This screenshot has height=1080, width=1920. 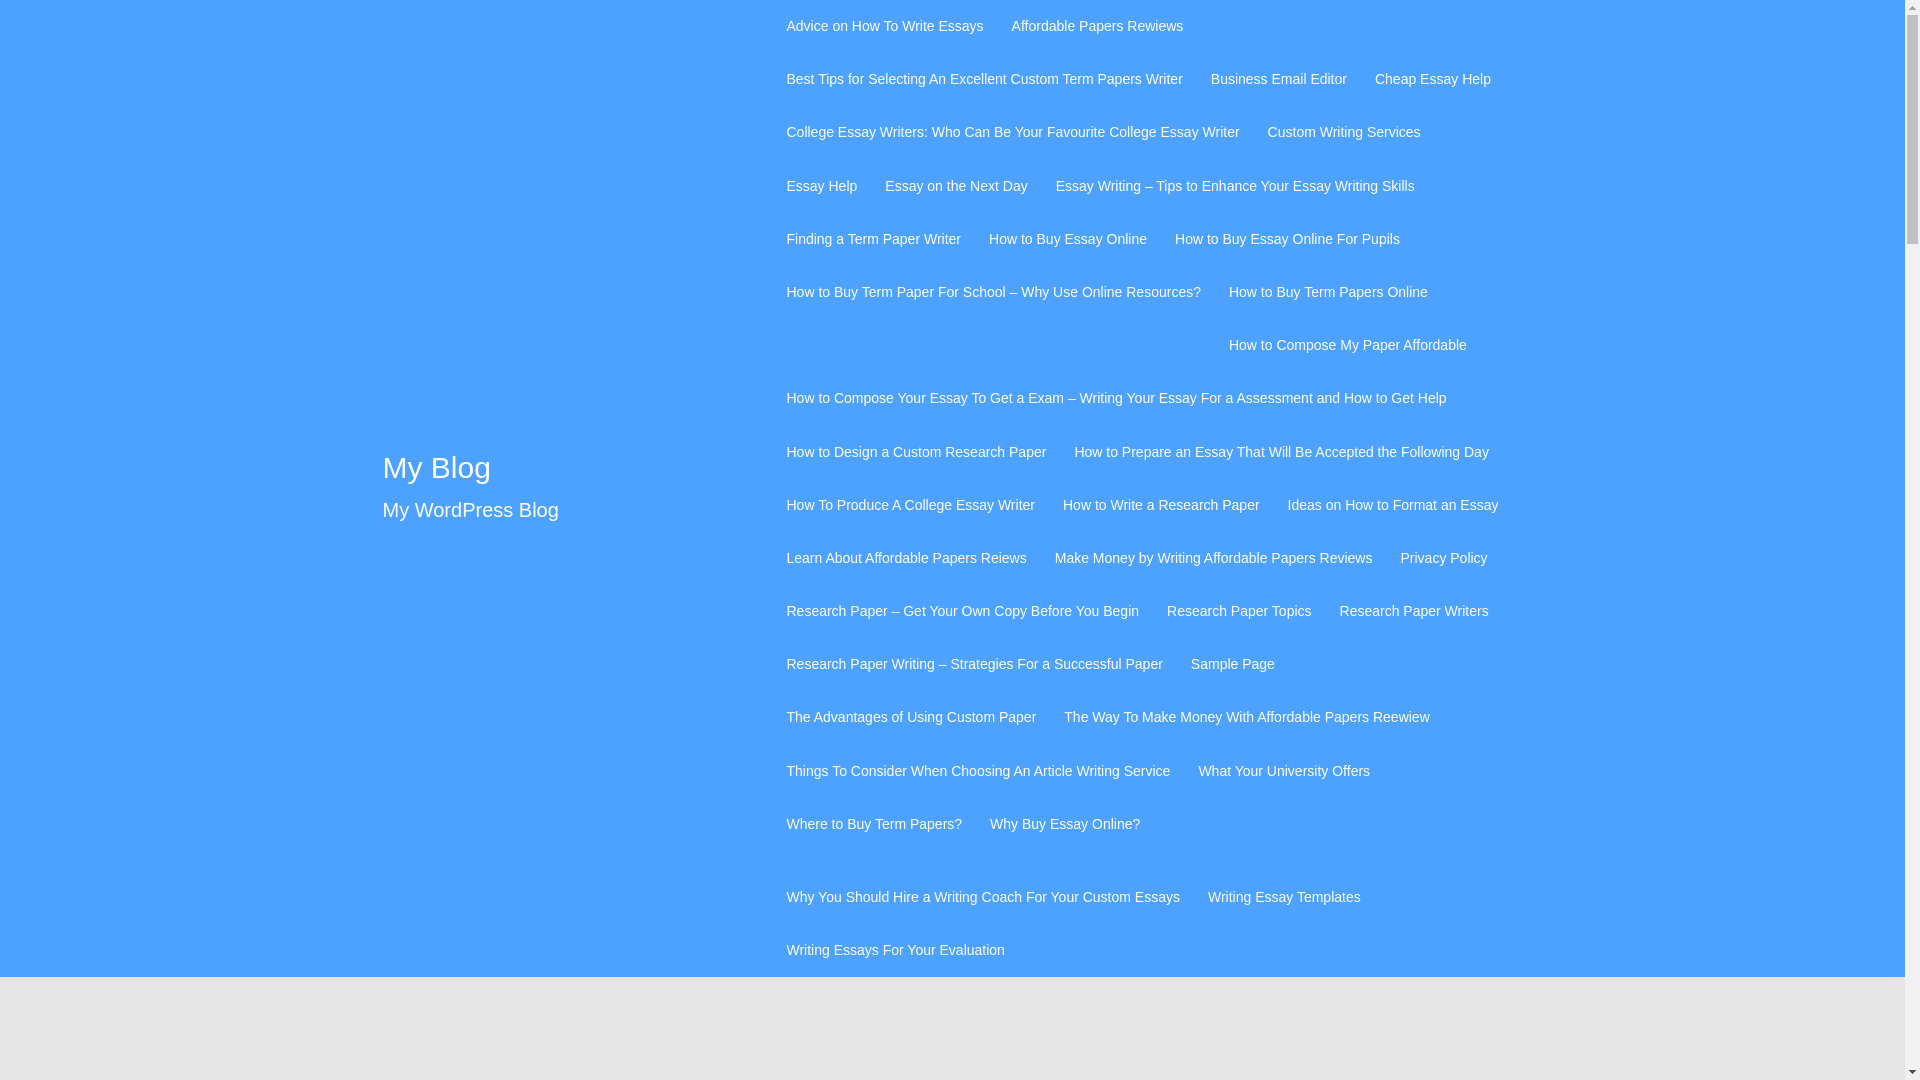 What do you see at coordinates (1414, 612) in the screenshot?
I see `Research Paper Writers` at bounding box center [1414, 612].